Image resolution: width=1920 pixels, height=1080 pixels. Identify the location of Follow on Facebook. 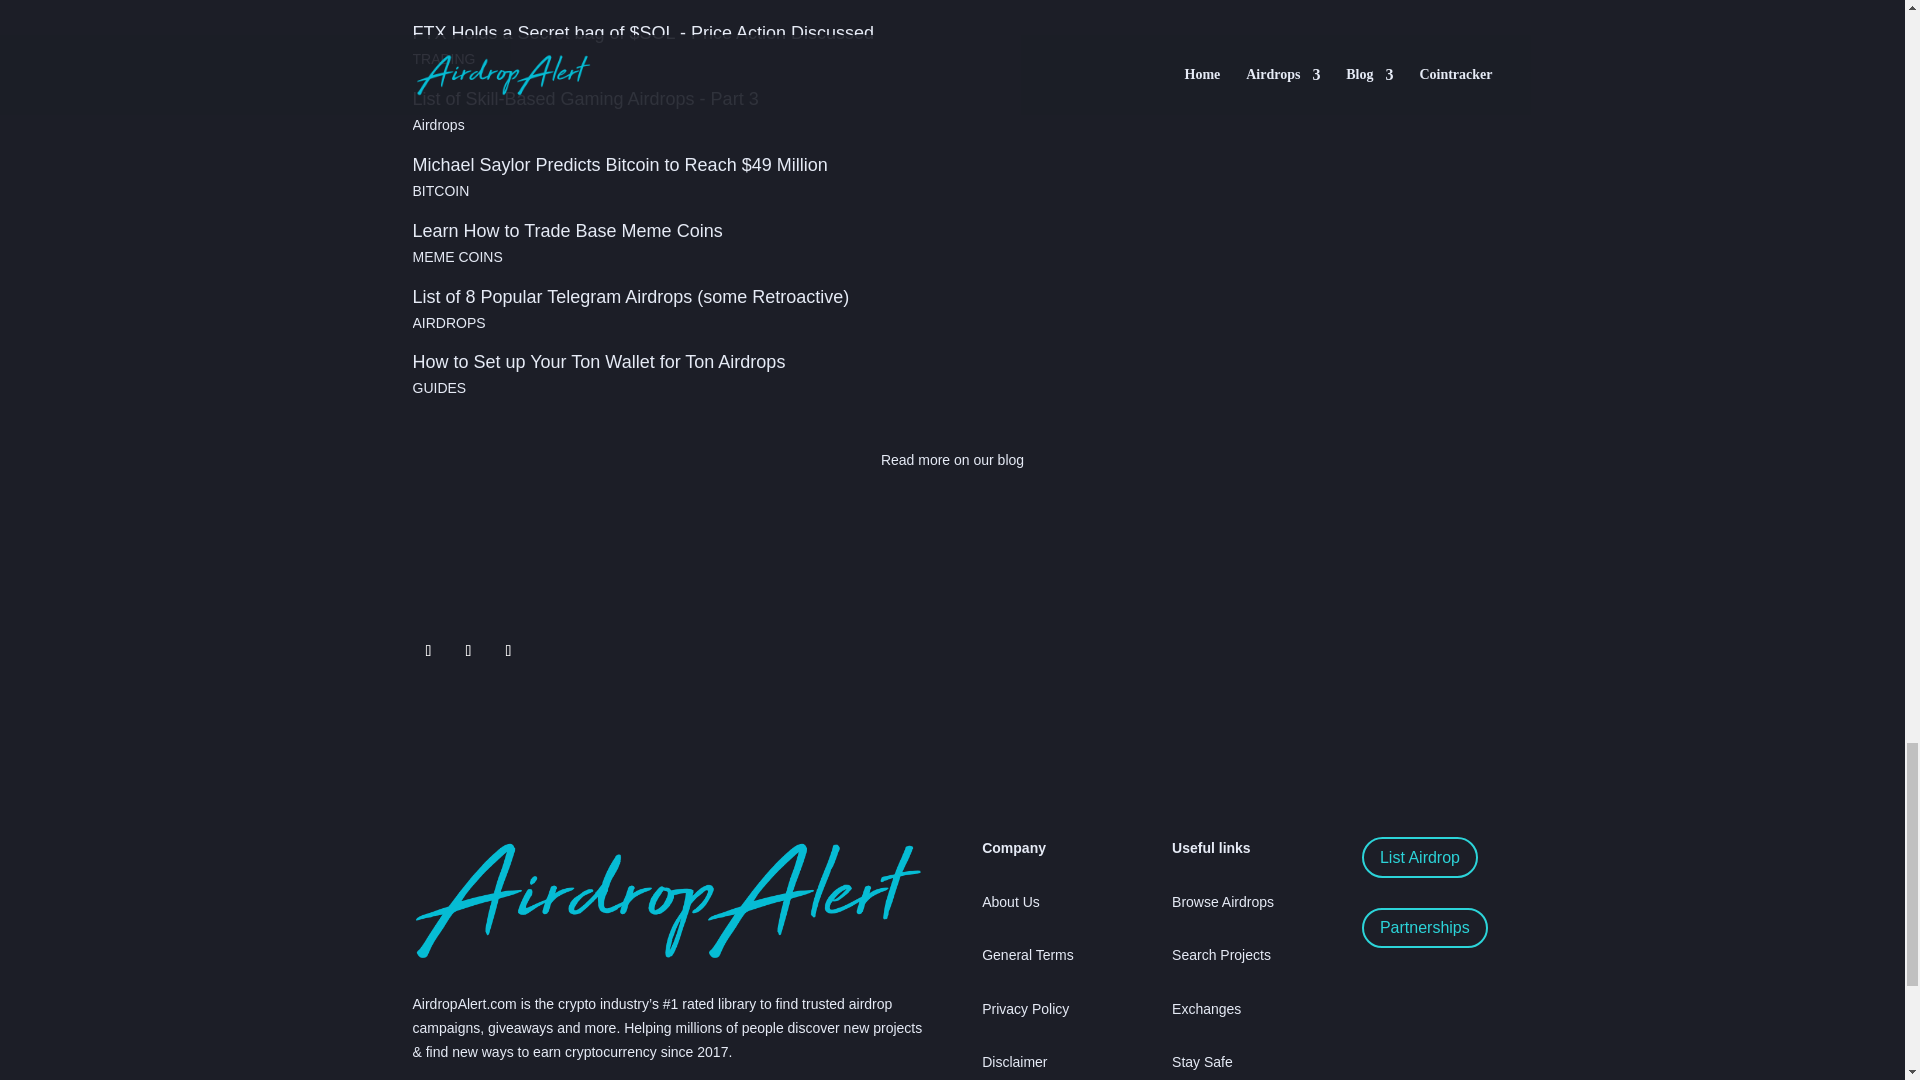
(508, 651).